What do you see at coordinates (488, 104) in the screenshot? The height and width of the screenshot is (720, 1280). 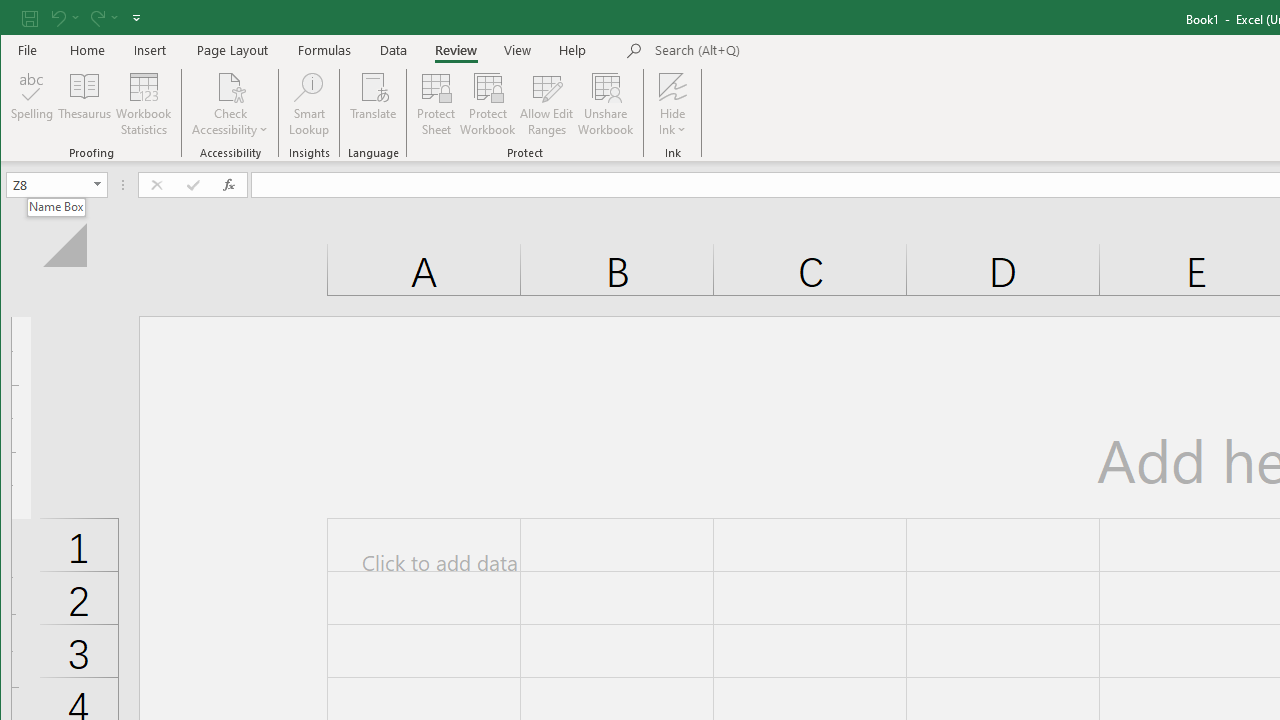 I see `Protect Workbook...` at bounding box center [488, 104].